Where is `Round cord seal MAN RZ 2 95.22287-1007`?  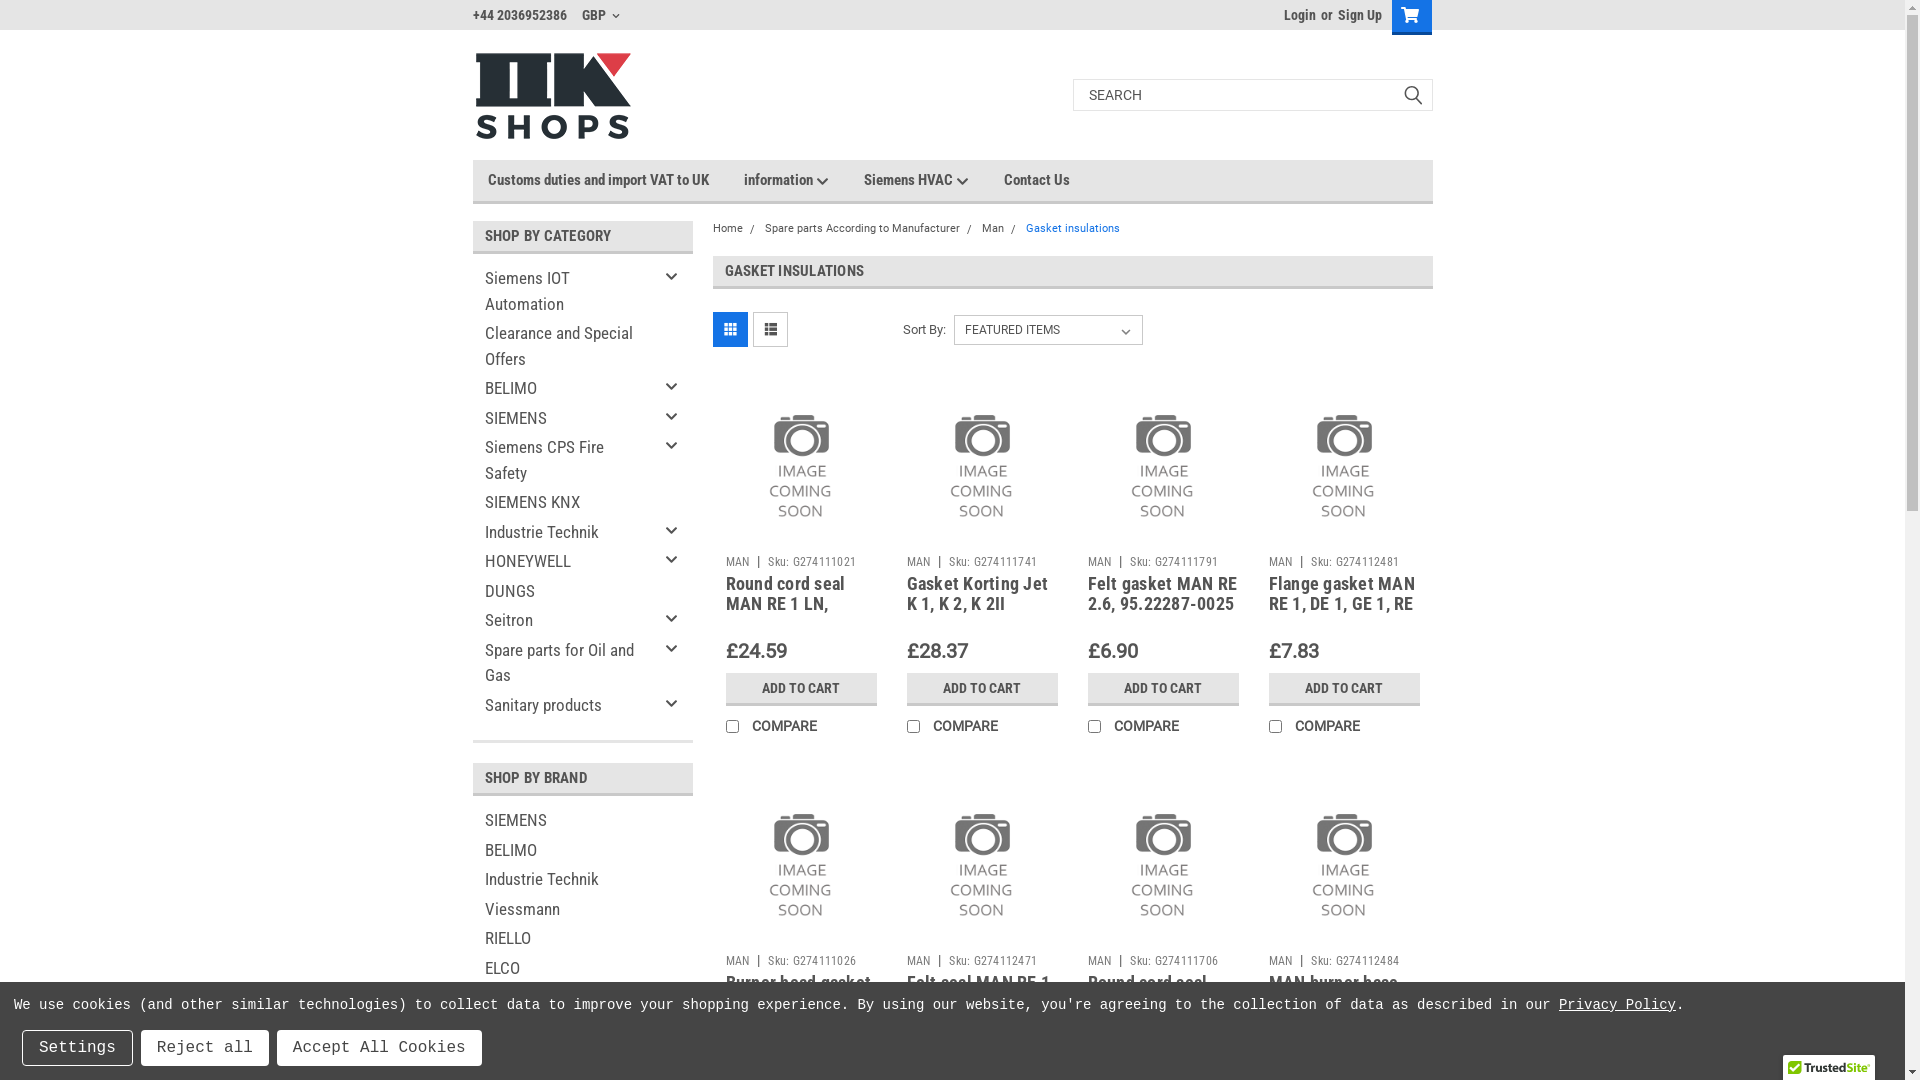 Round cord seal MAN RZ 2 95.22287-1007 is located at coordinates (1148, 1004).